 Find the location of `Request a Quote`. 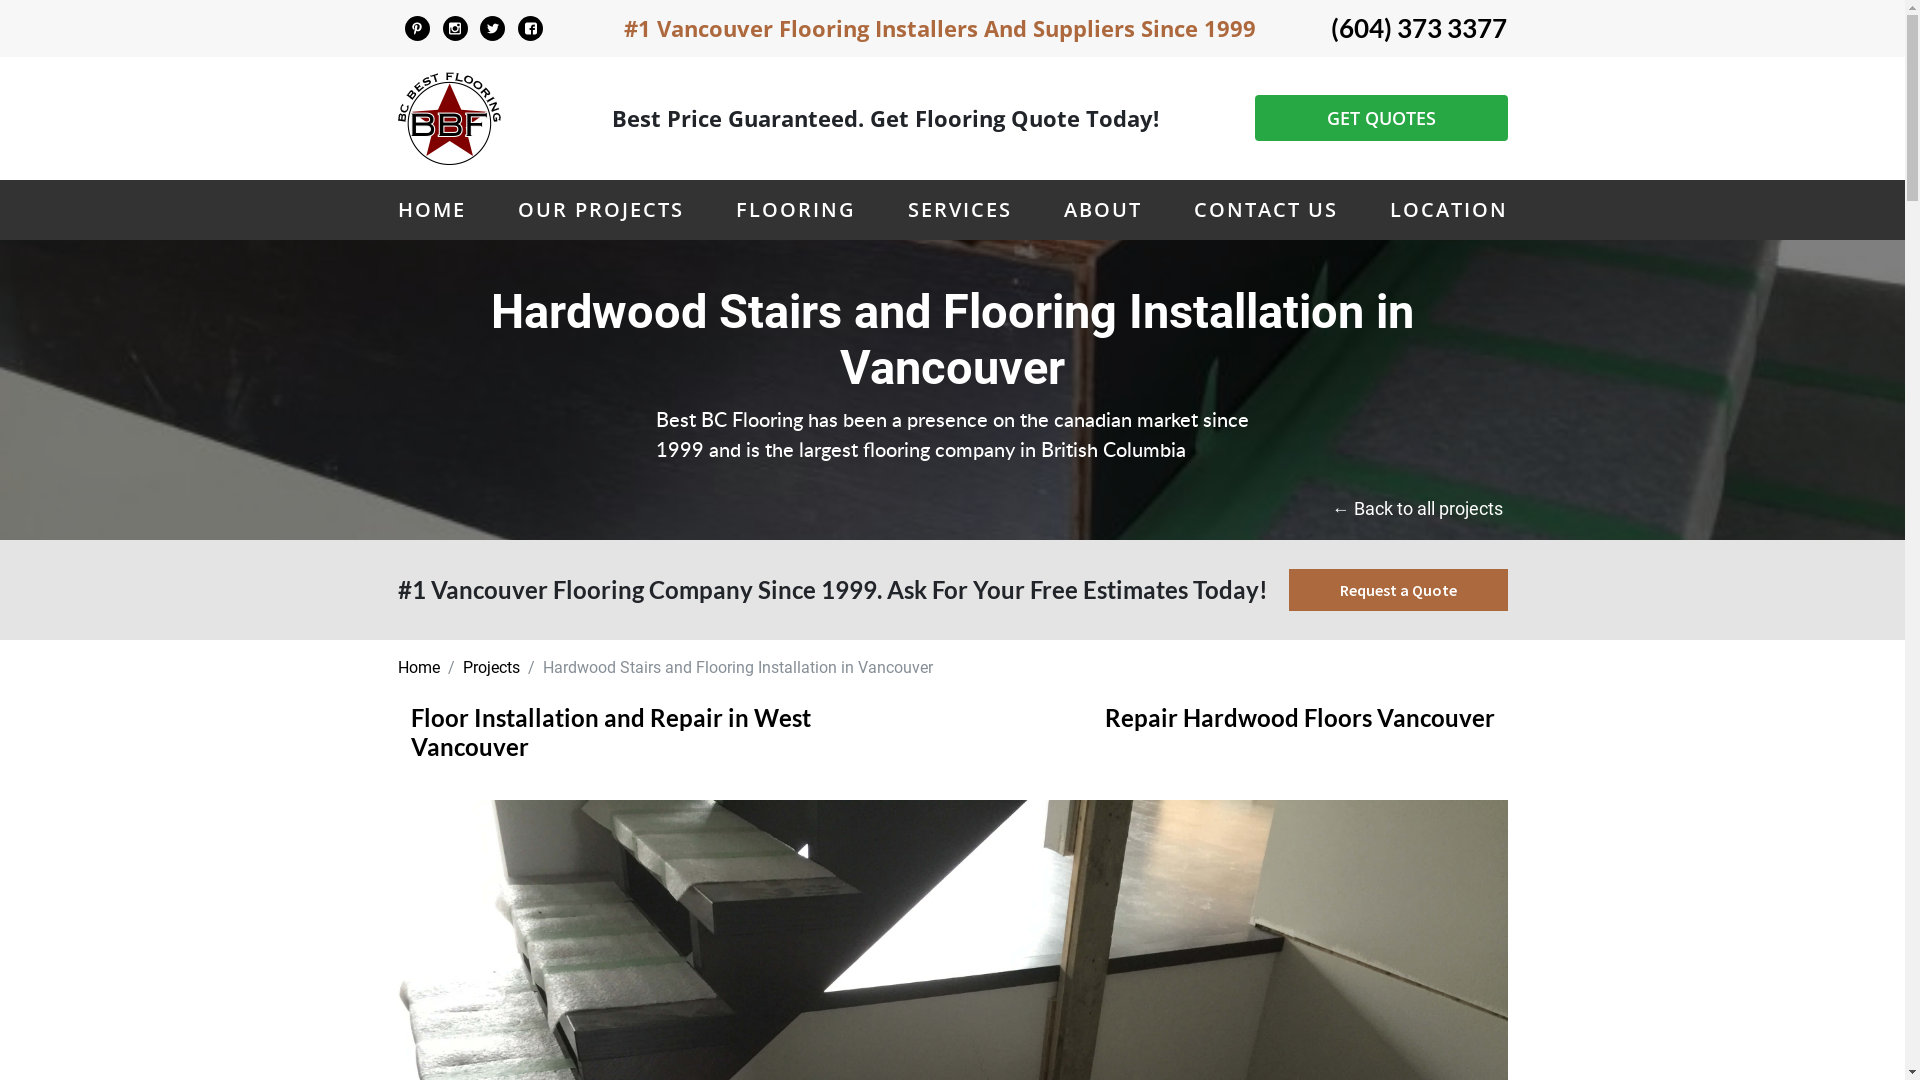

Request a Quote is located at coordinates (1398, 590).